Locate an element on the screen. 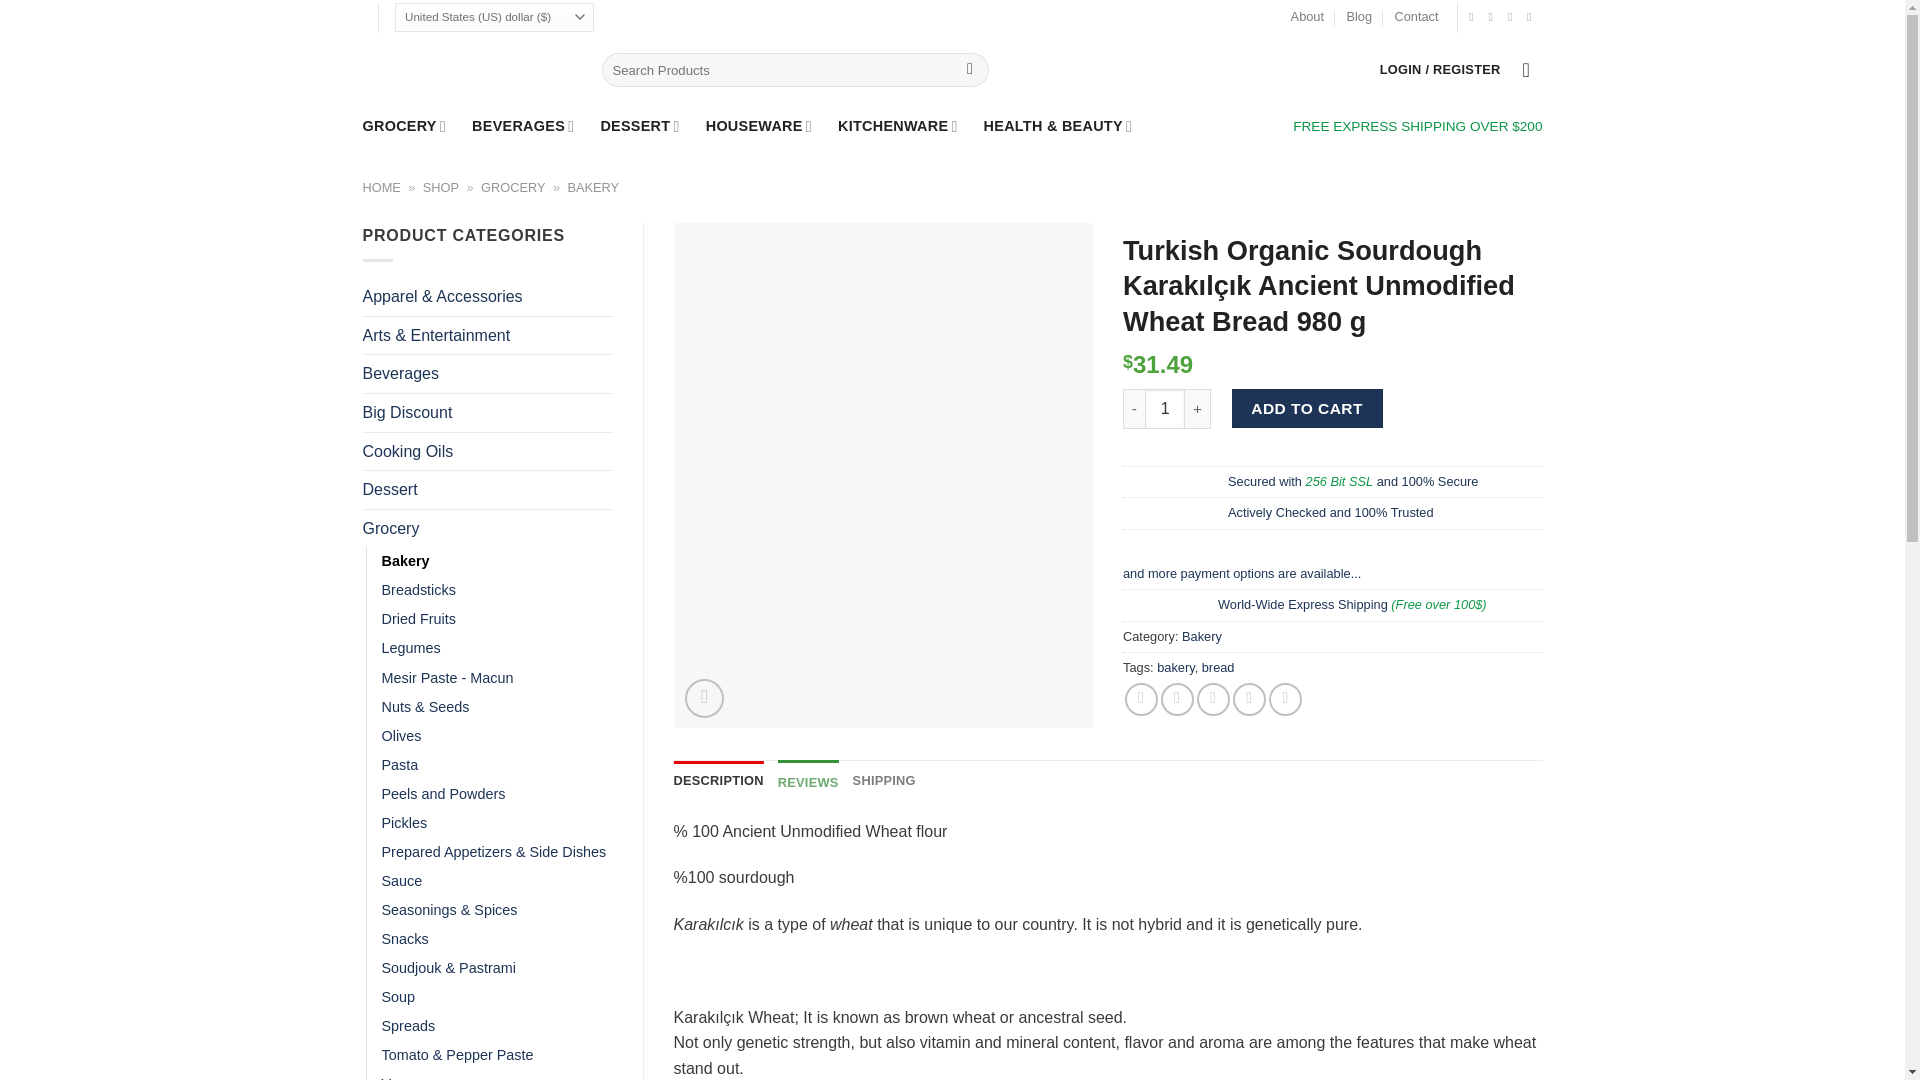 This screenshot has height=1080, width=1920. Email to a Friend is located at coordinates (1213, 699).